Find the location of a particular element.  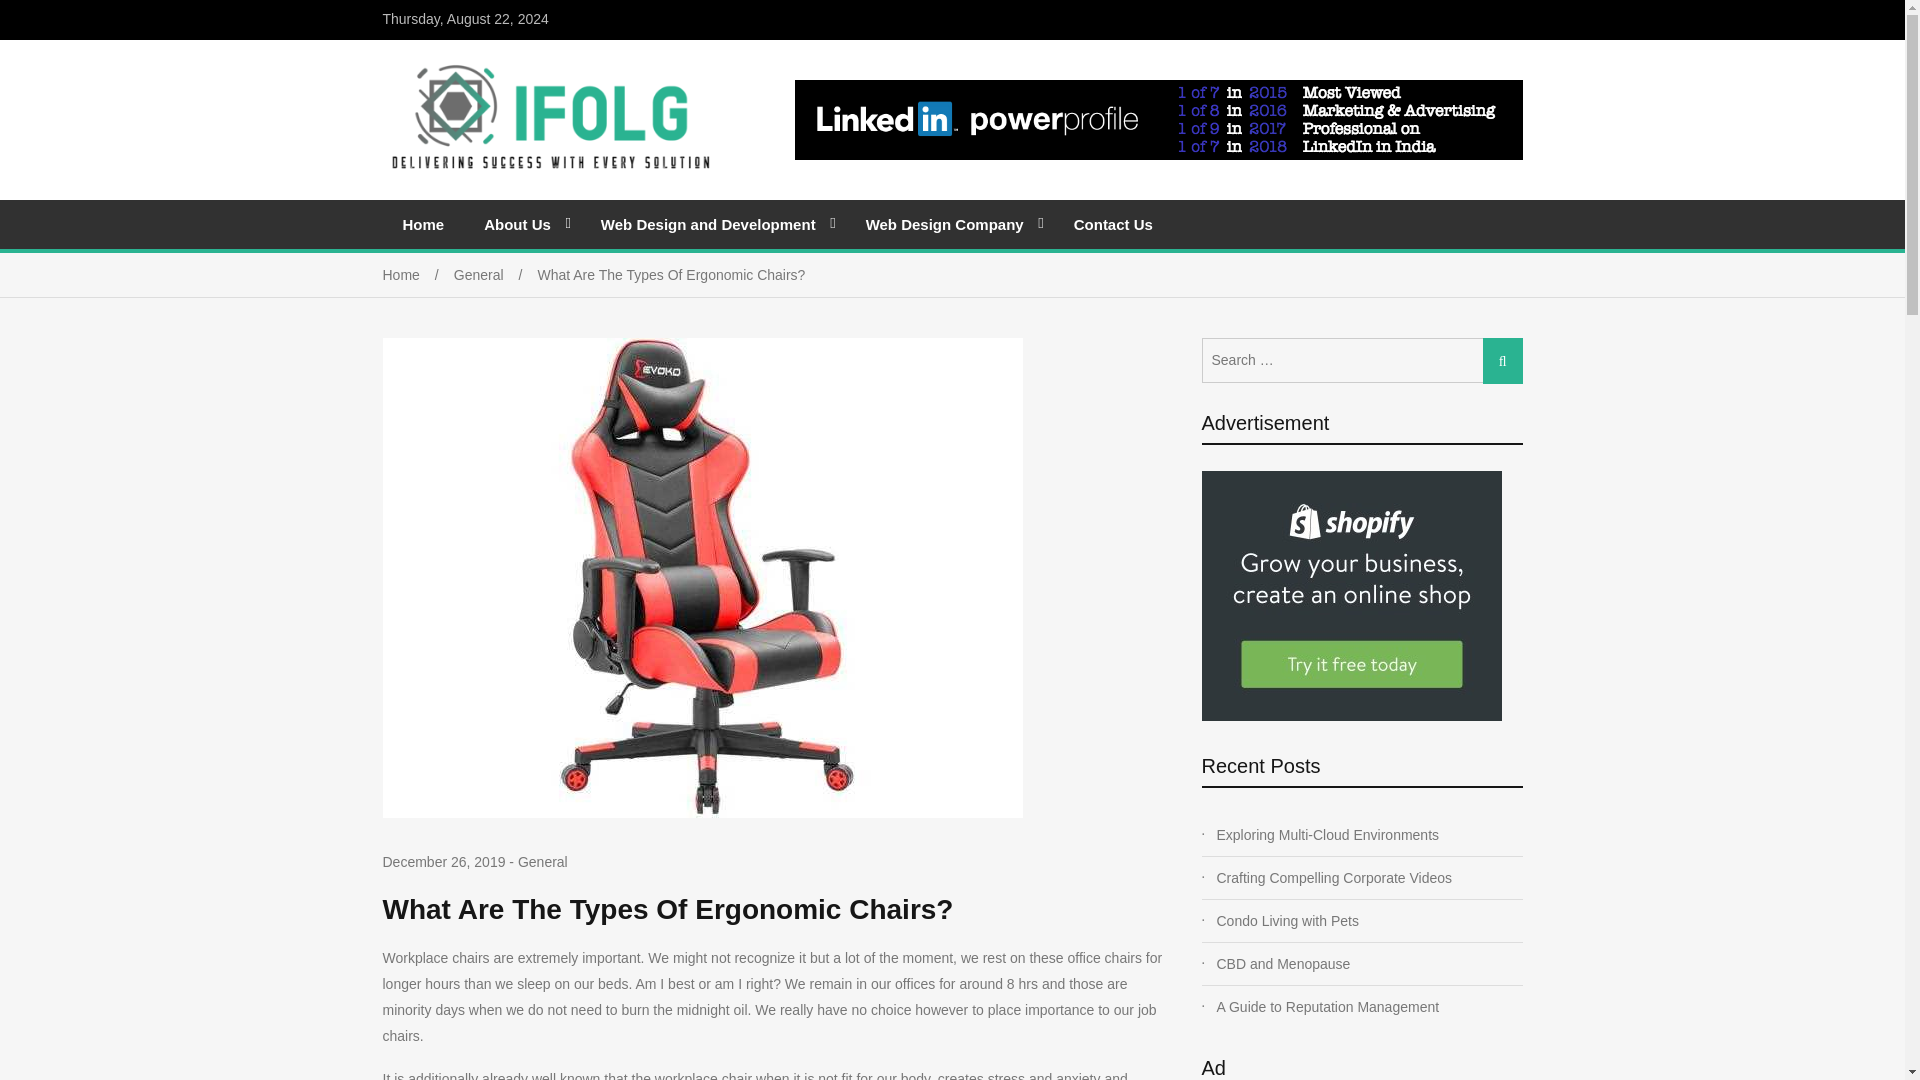

Web Design Company is located at coordinates (950, 224).